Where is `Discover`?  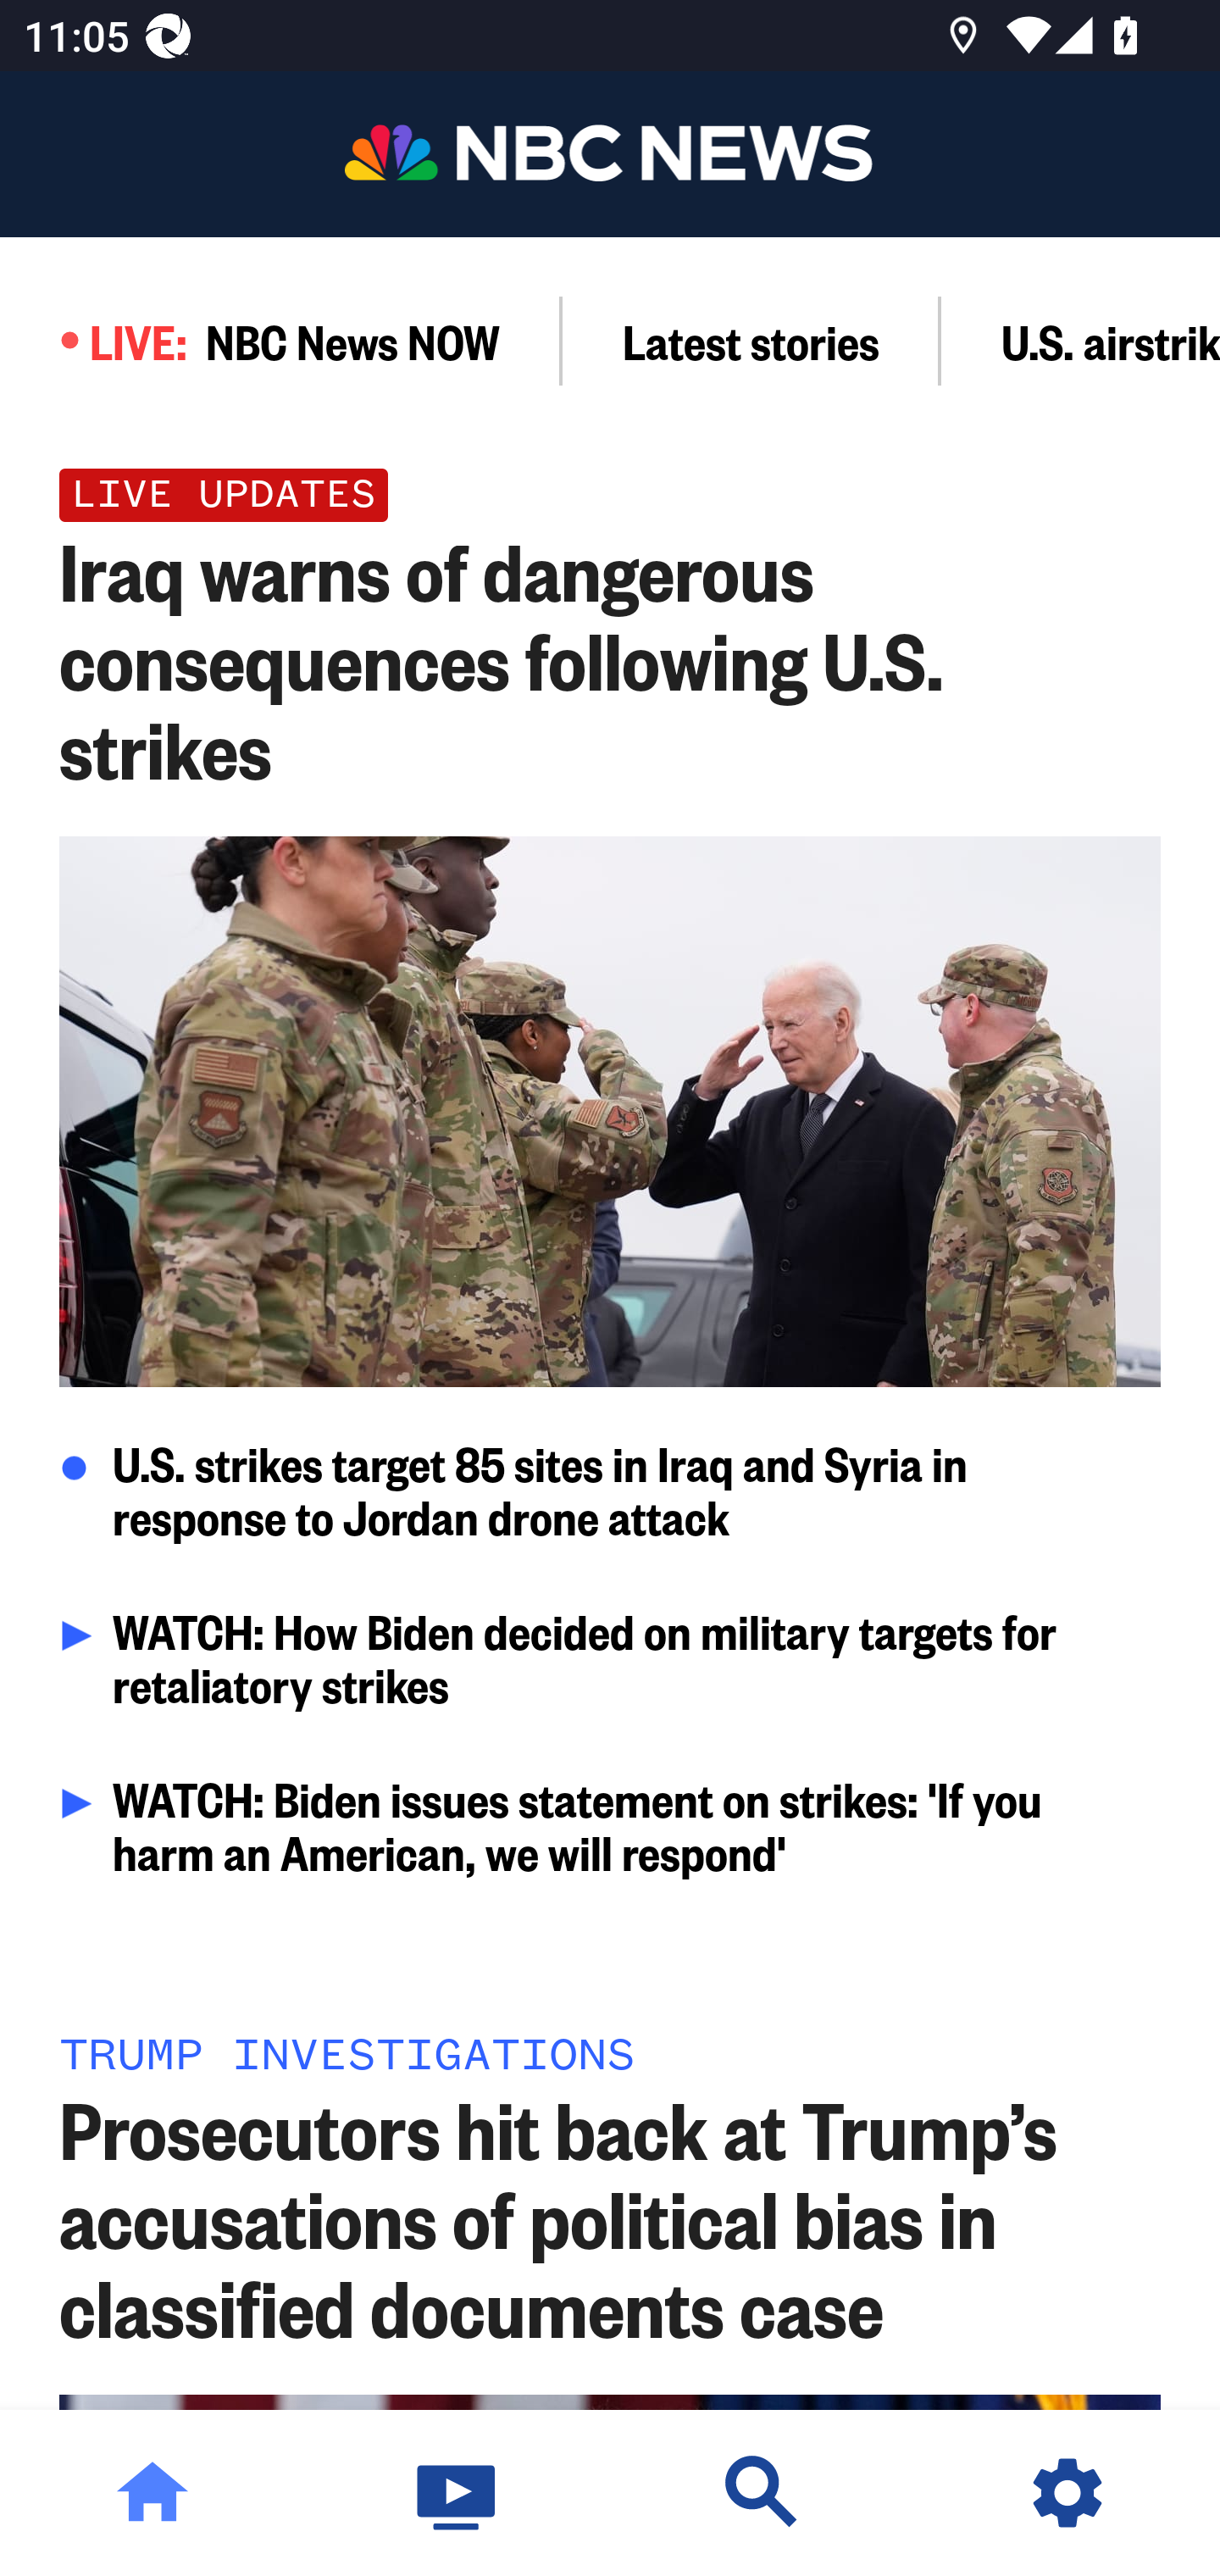 Discover is located at coordinates (762, 2493).